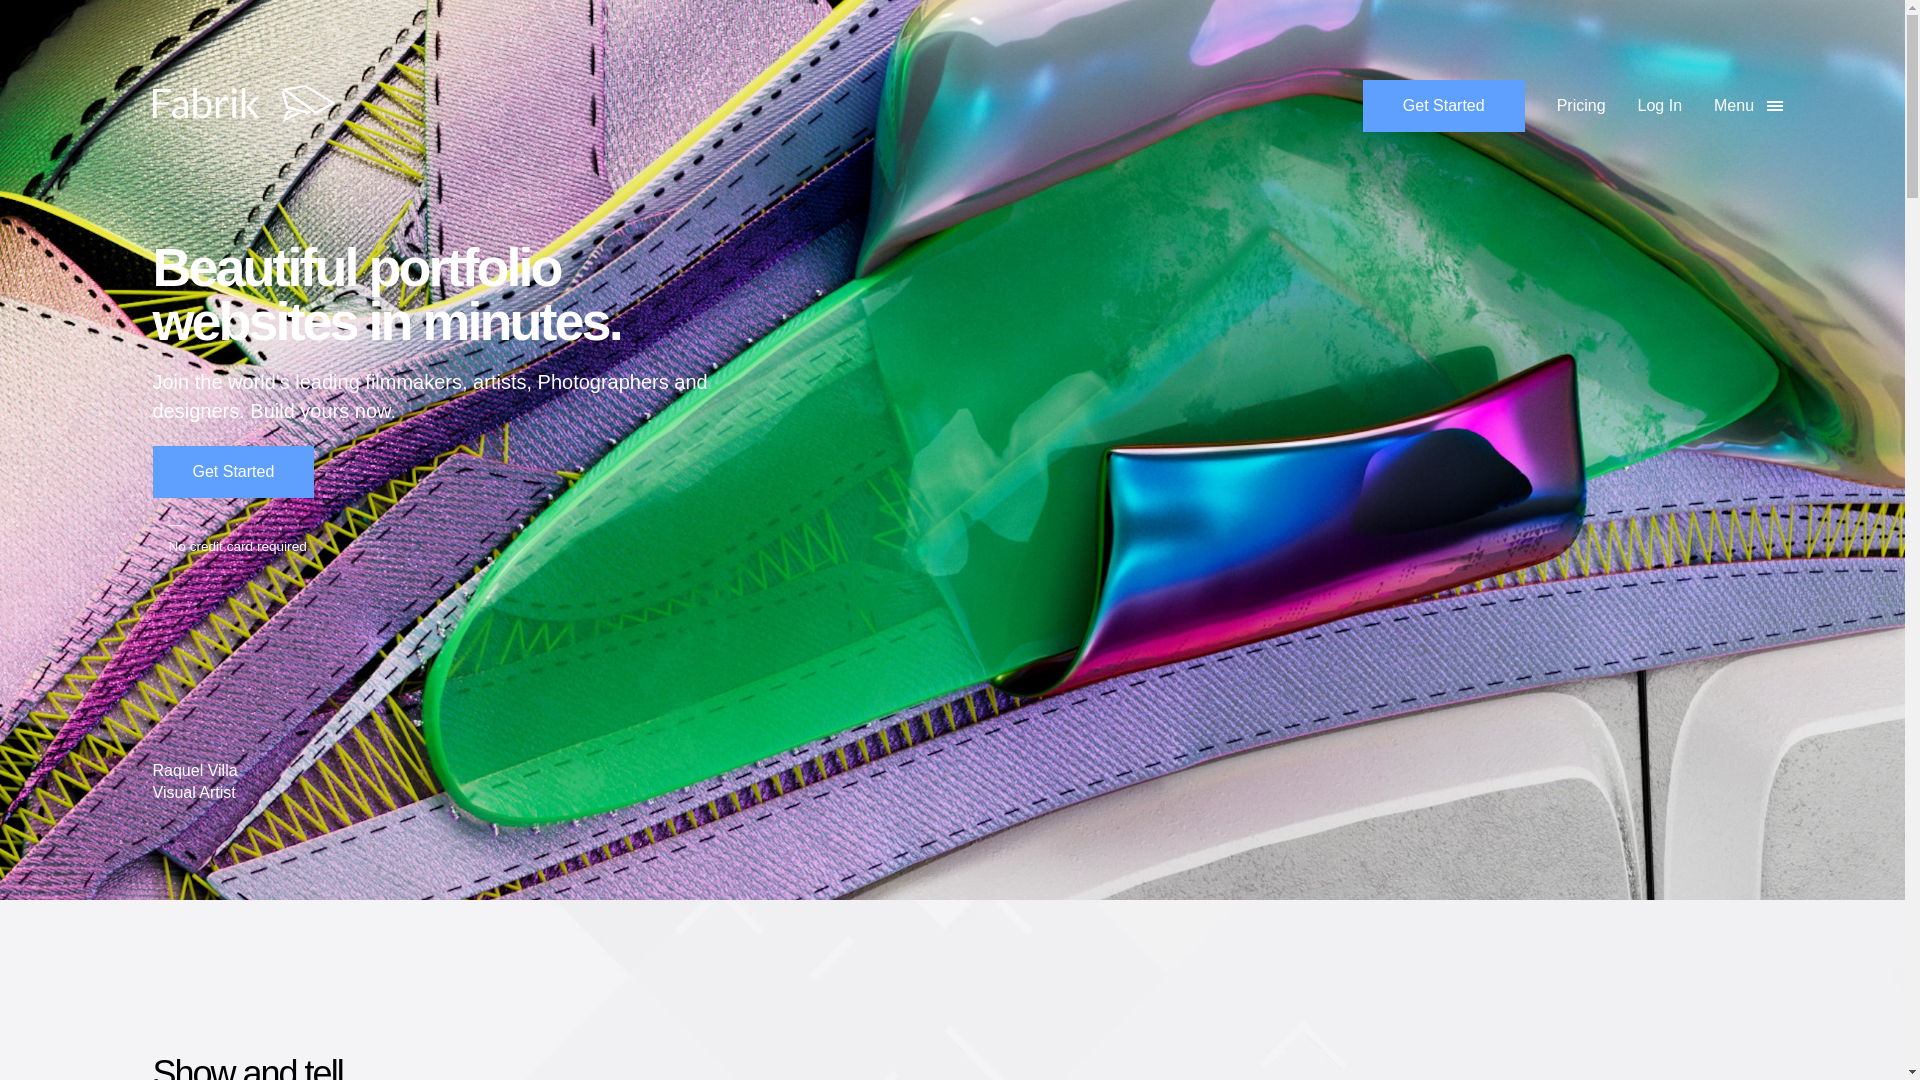 The image size is (1920, 1080). I want to click on Get Started, so click(232, 472).